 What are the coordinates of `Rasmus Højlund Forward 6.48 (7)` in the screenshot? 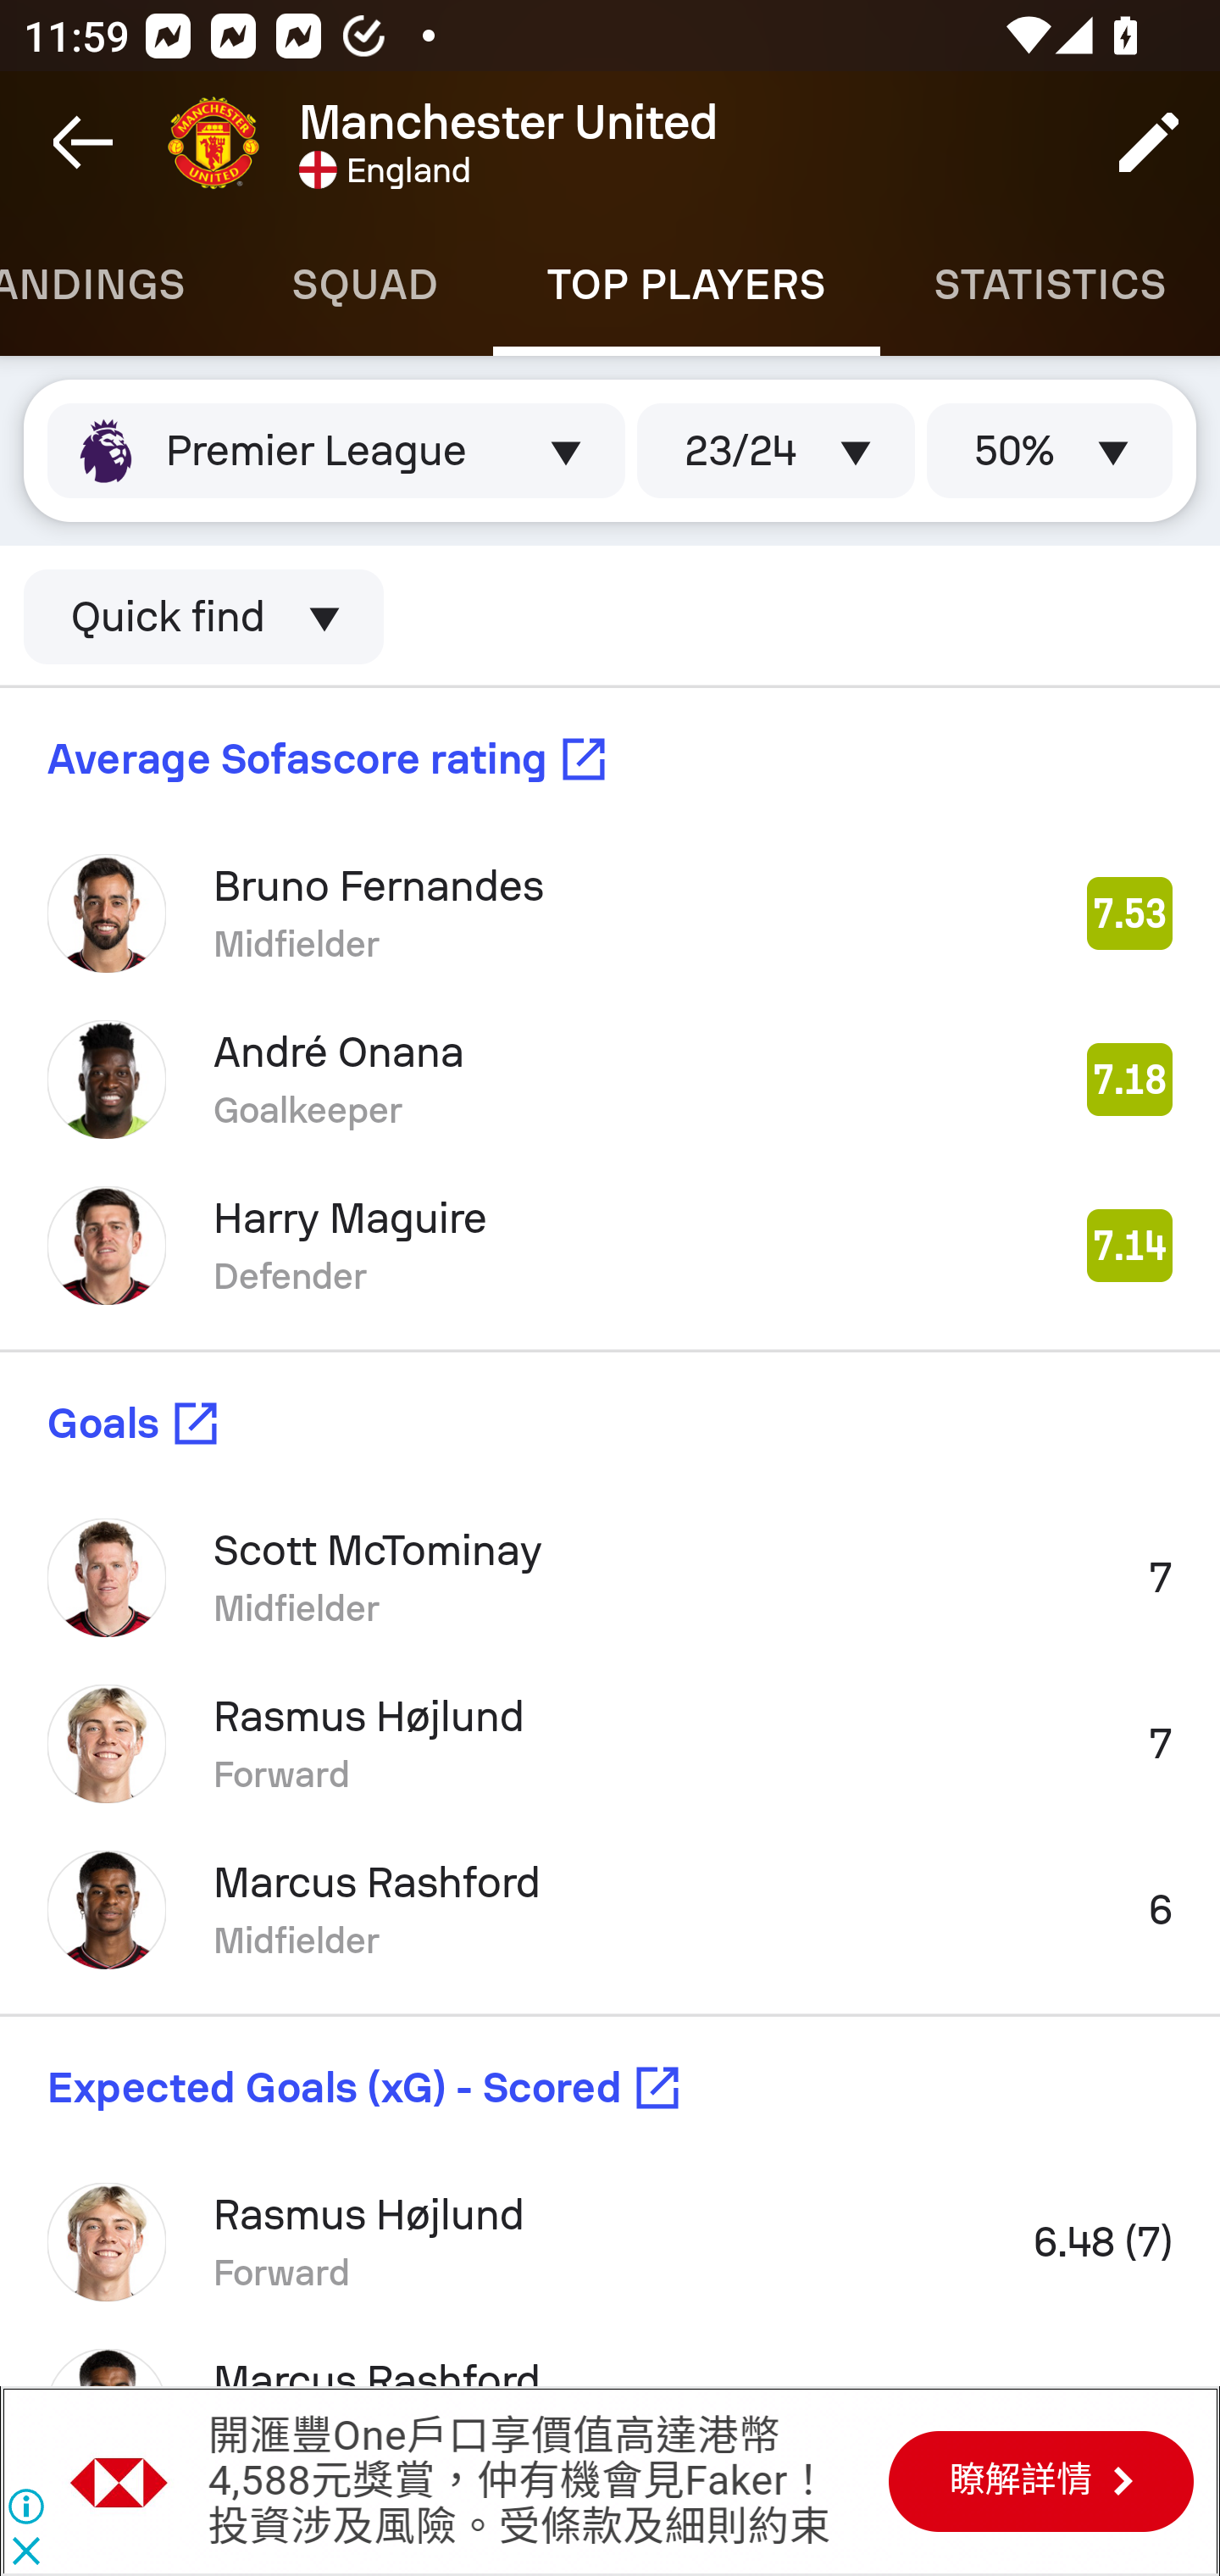 It's located at (610, 2242).